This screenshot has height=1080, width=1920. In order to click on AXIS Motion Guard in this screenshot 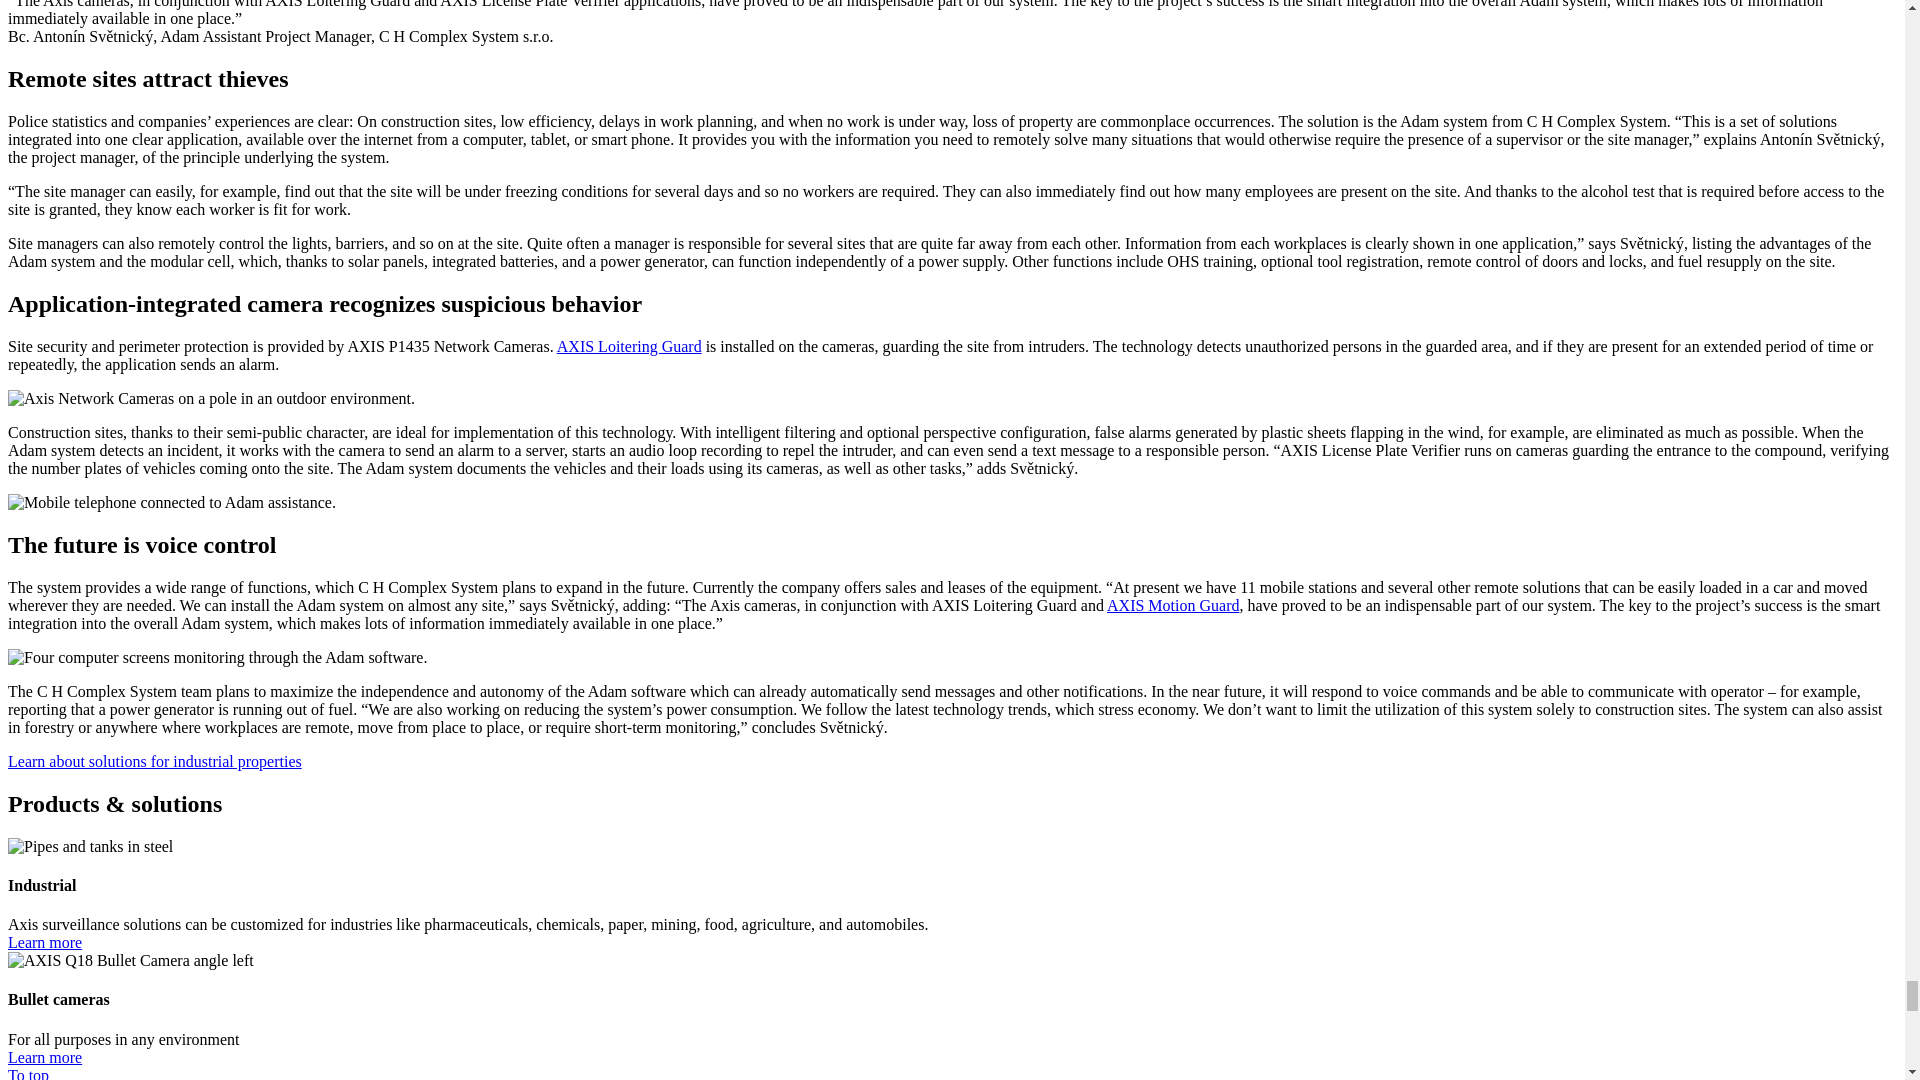, I will do `click(1172, 606)`.